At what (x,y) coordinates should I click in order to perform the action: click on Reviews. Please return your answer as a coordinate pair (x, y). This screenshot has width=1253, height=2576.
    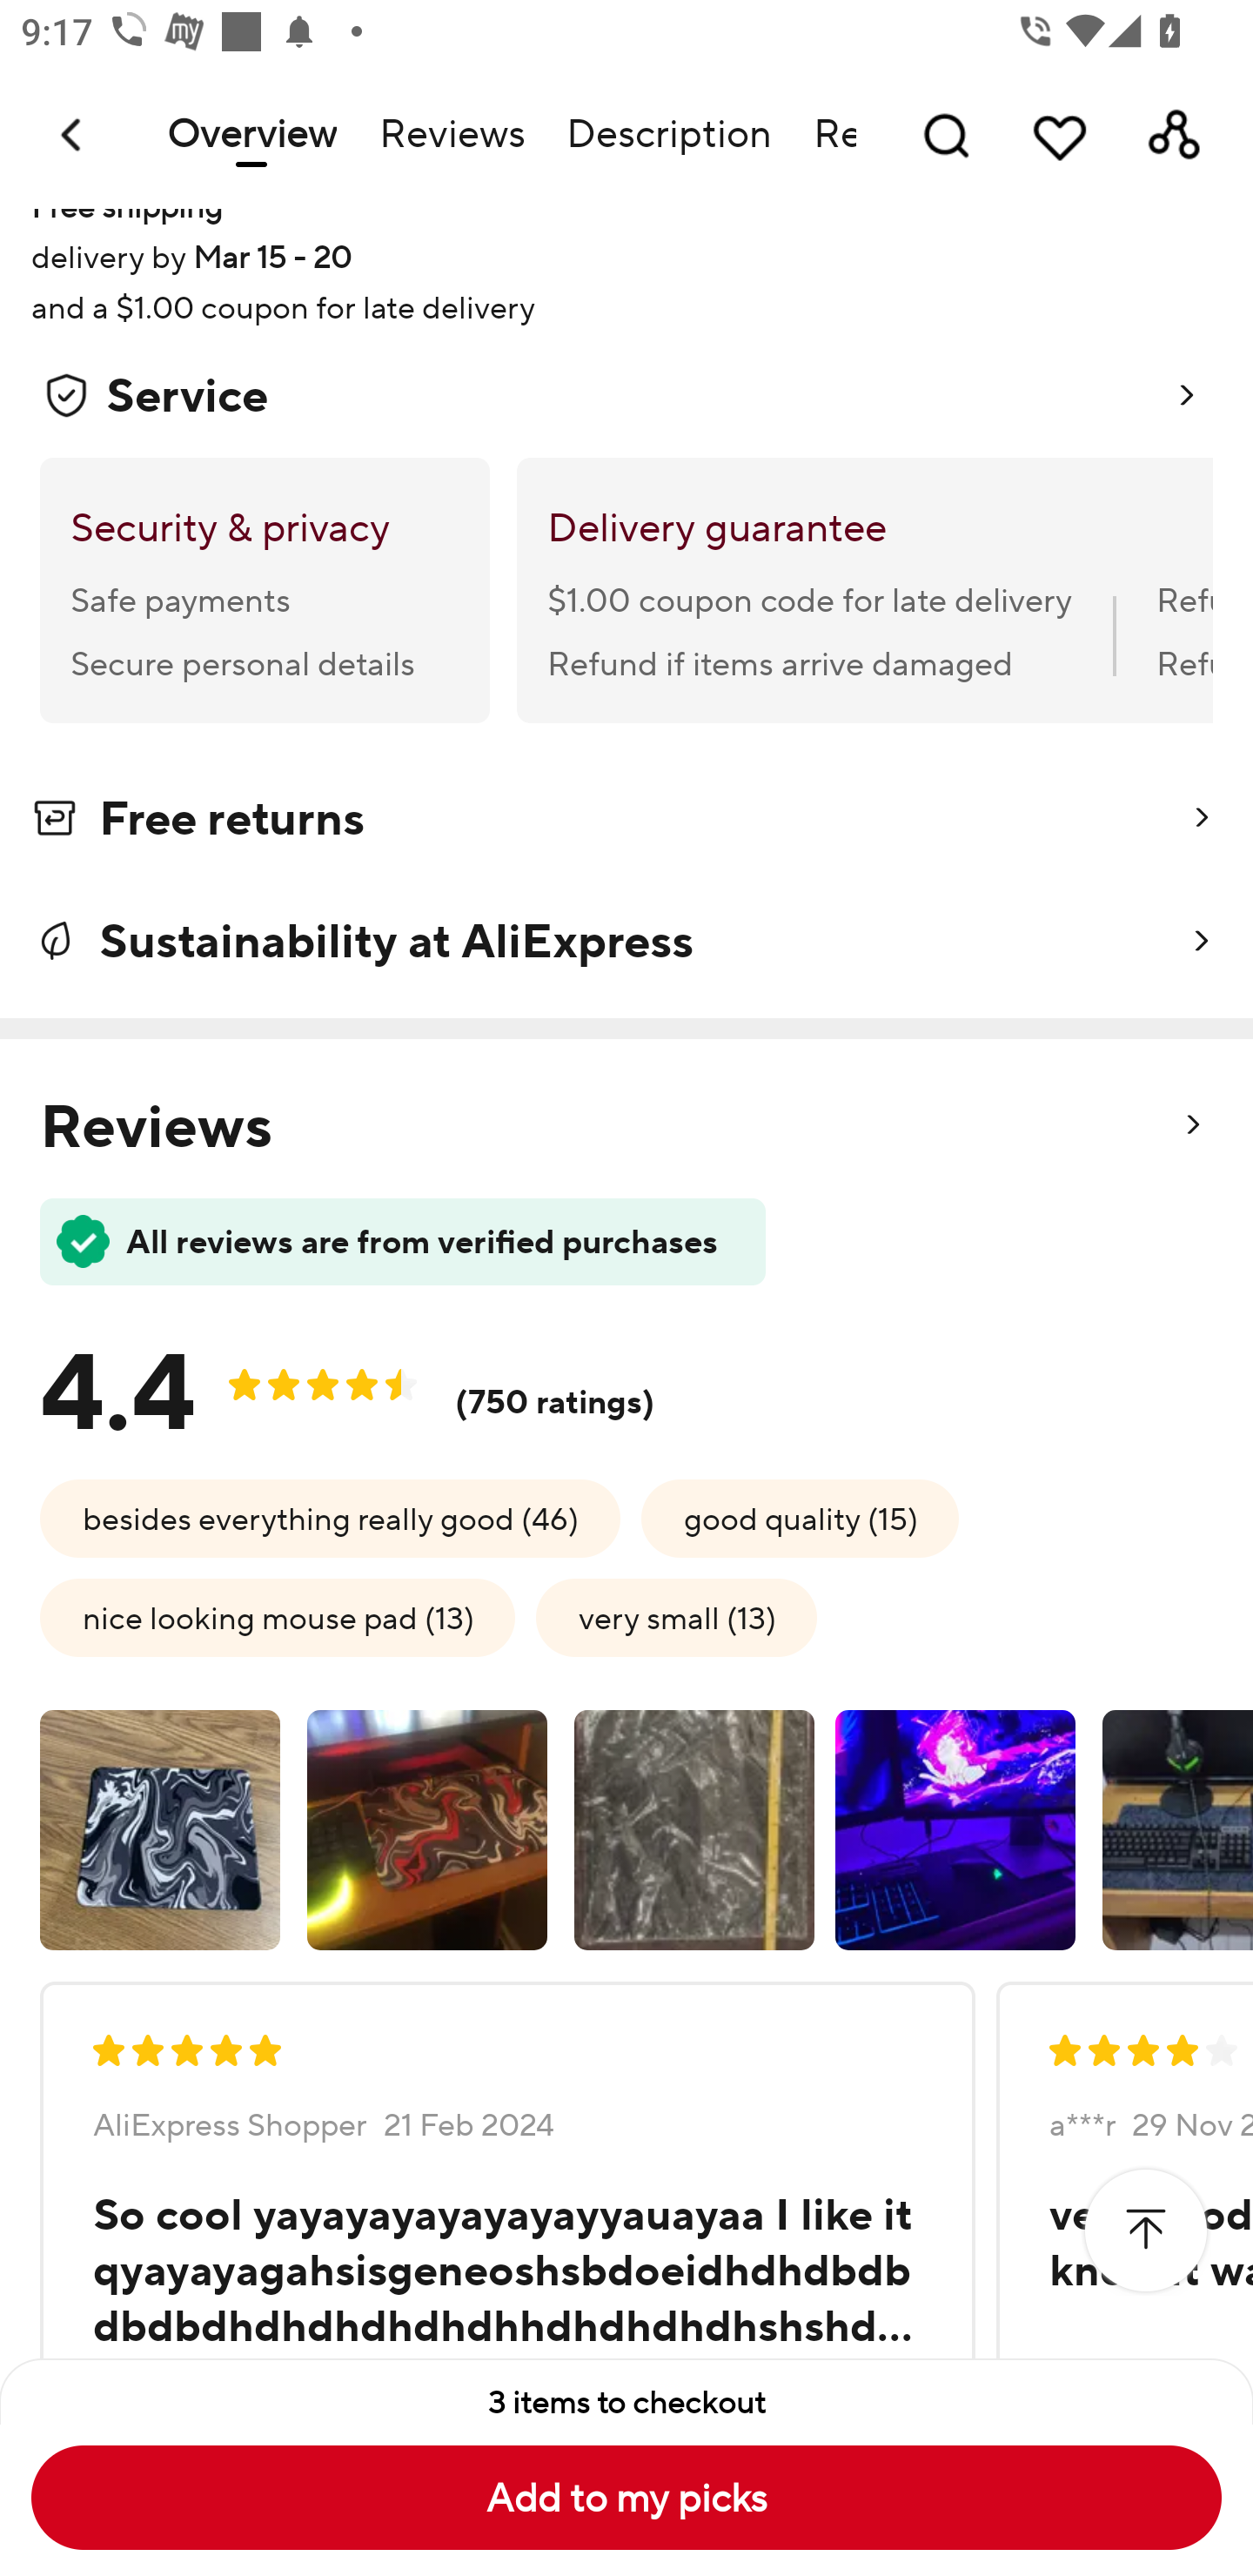
    Looking at the image, I should click on (451, 135).